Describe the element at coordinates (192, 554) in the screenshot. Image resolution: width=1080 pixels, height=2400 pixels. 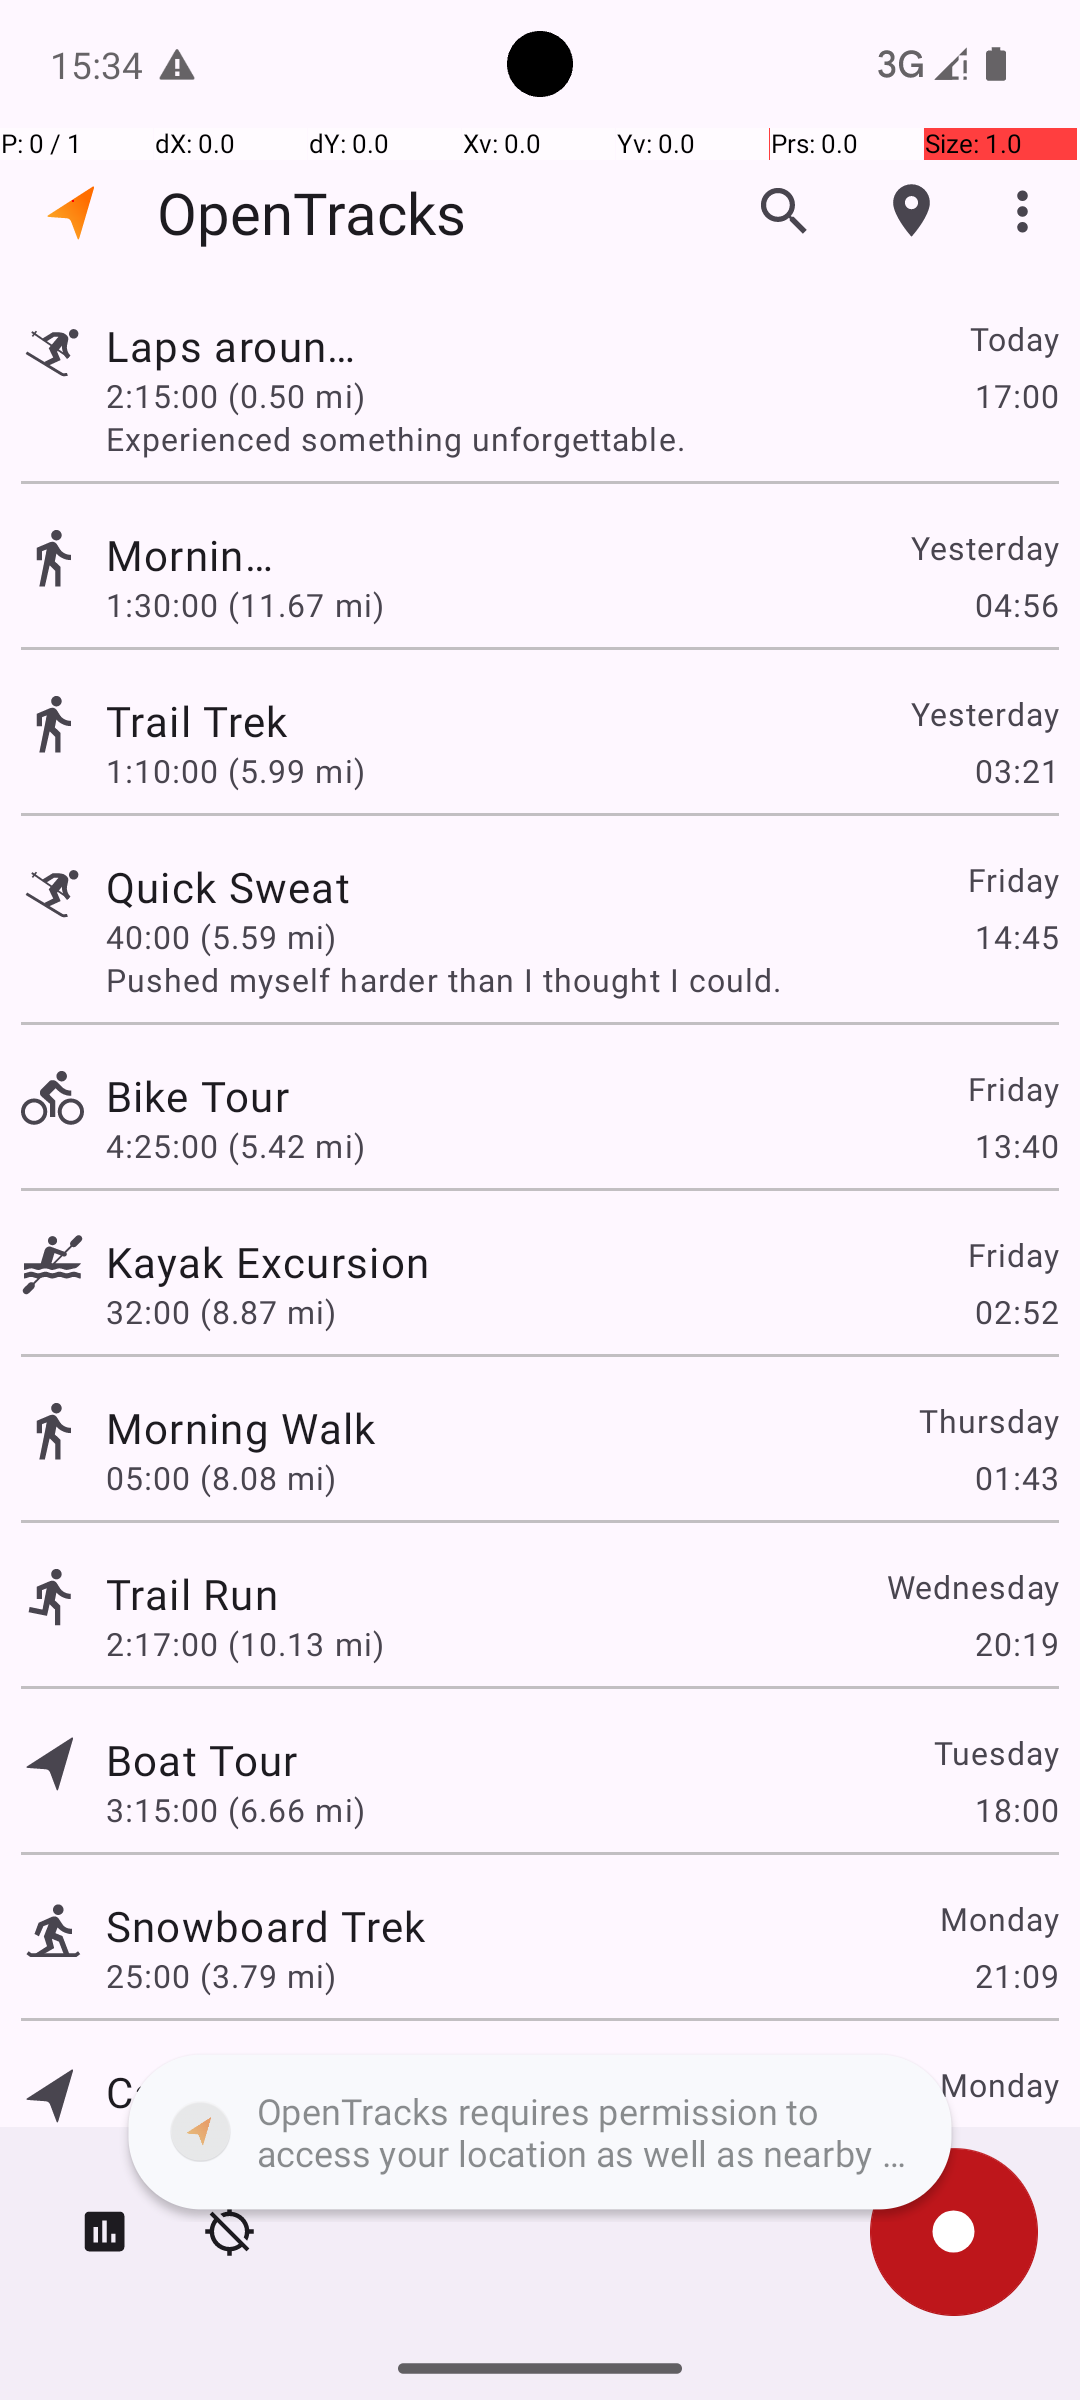
I see `Morning Walk` at that location.